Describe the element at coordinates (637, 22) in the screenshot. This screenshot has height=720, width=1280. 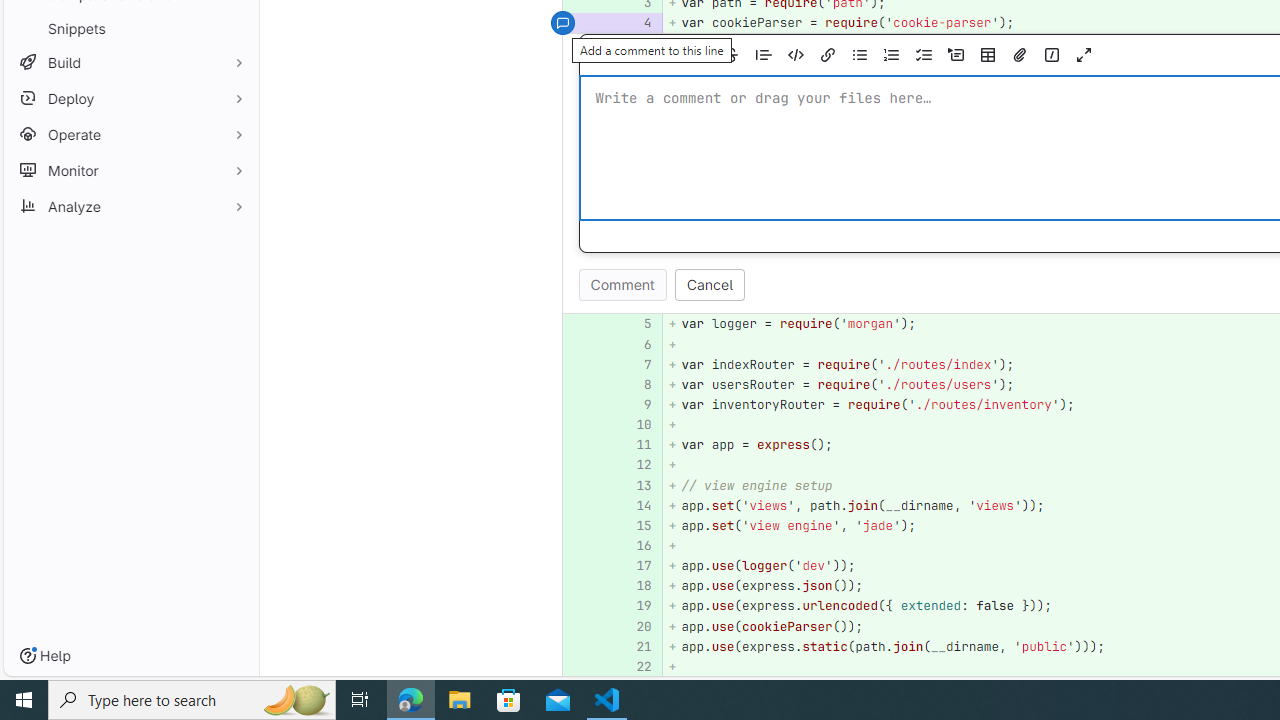
I see `4` at that location.